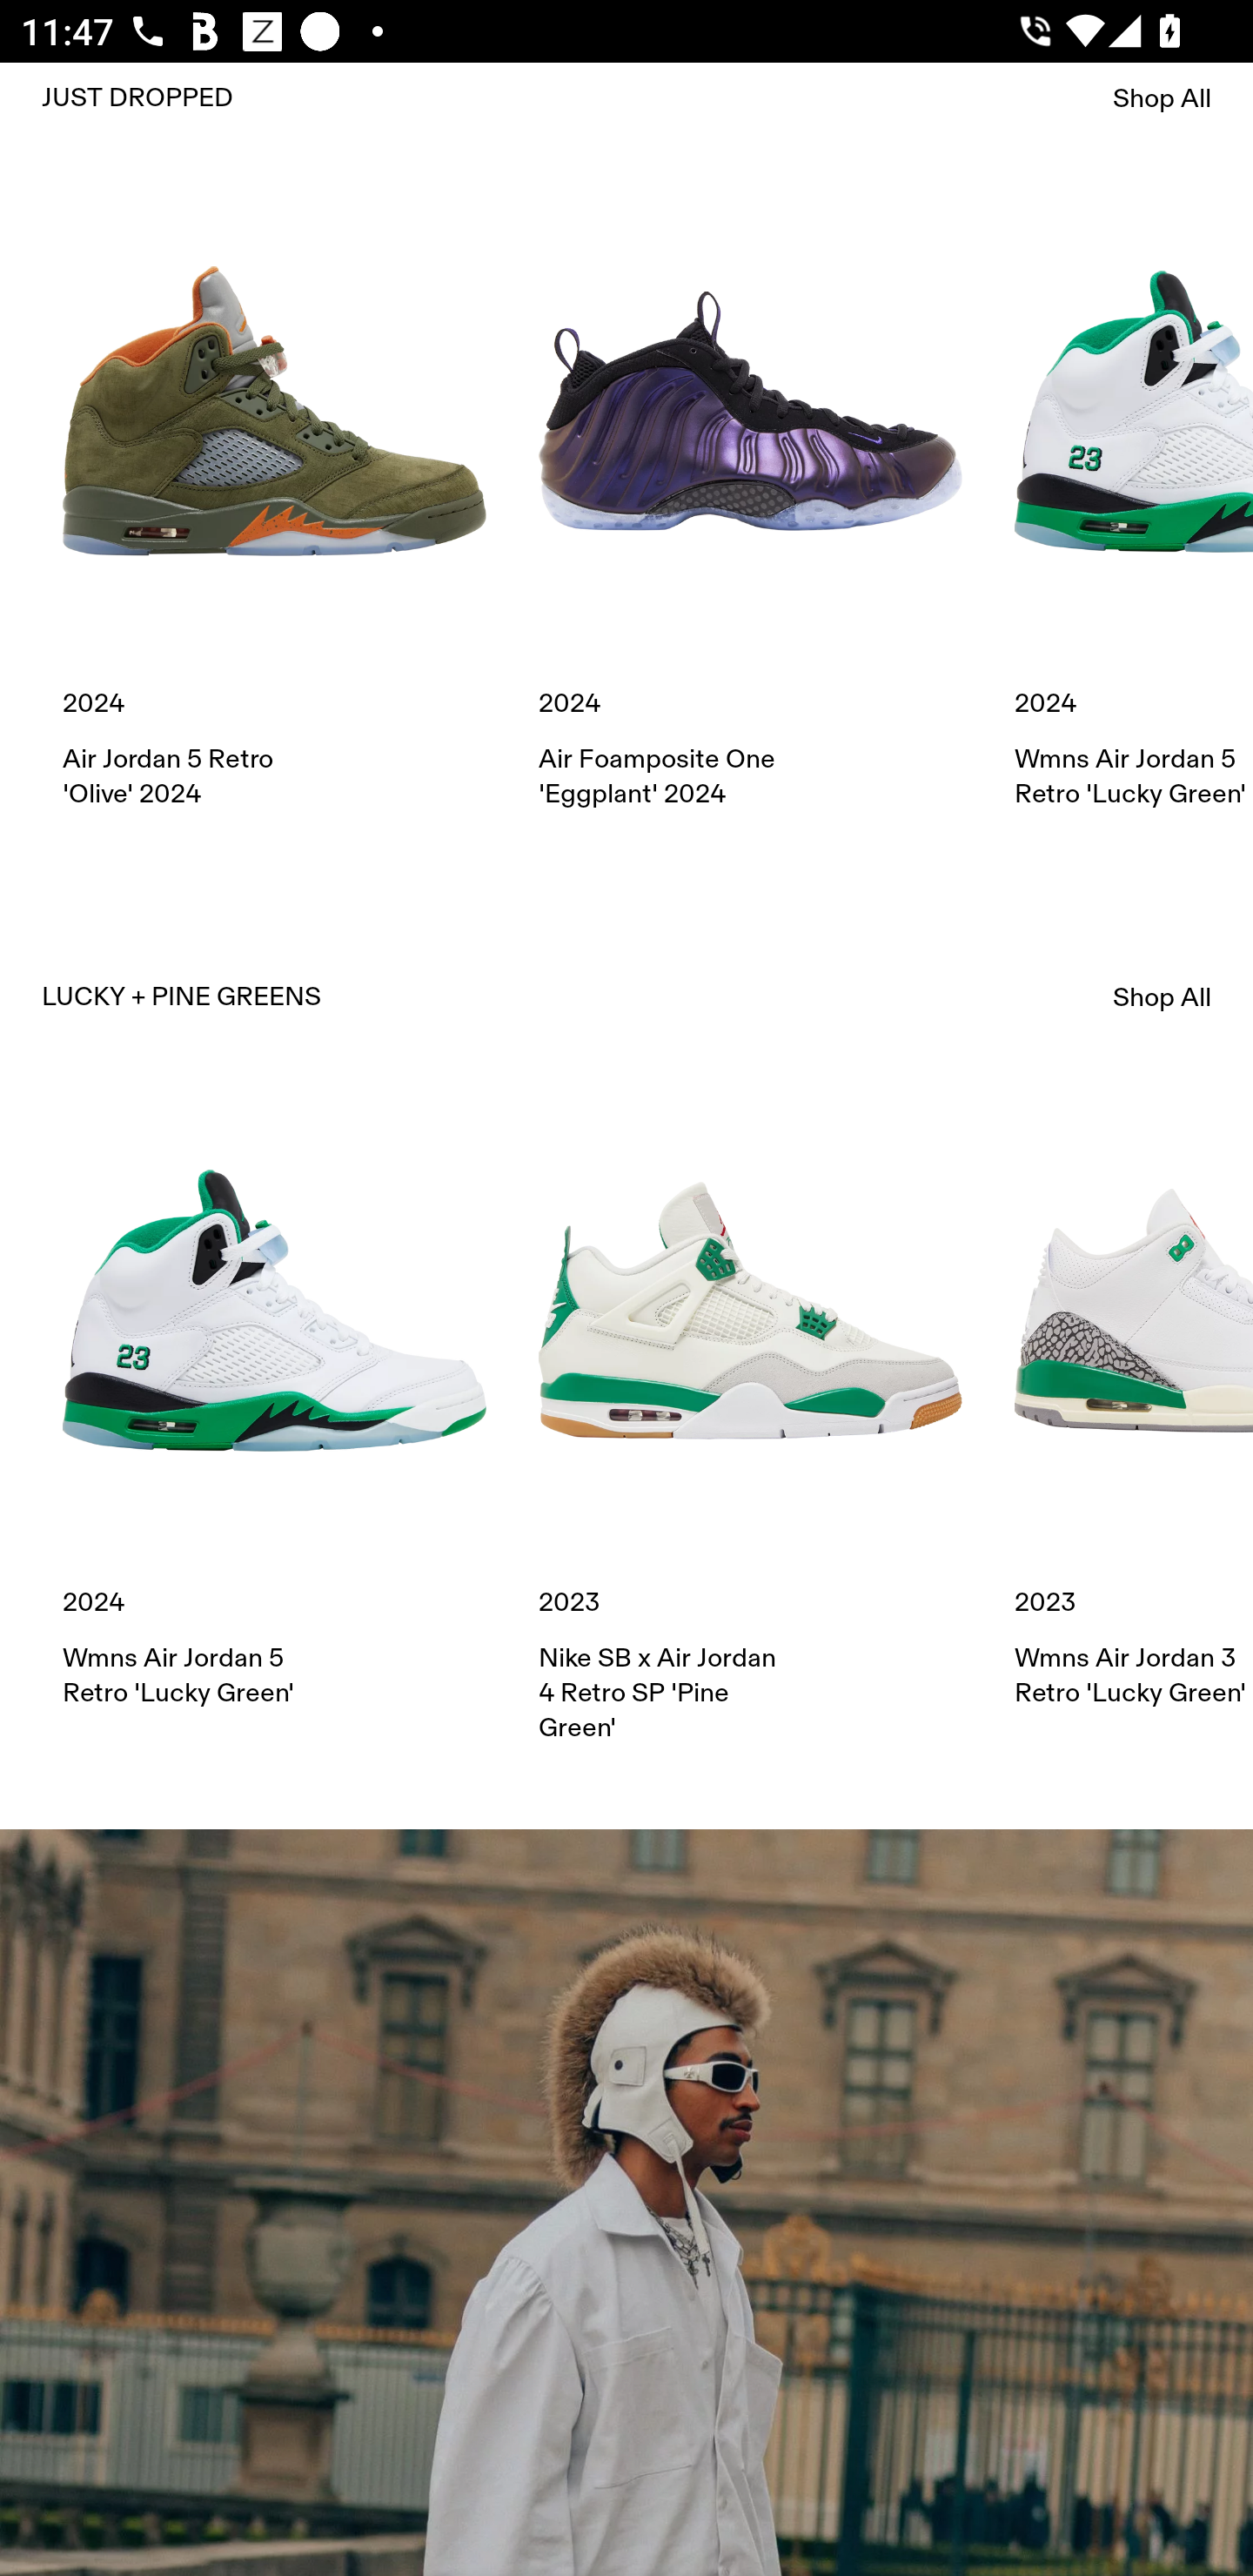 Image resolution: width=1253 pixels, height=2576 pixels. Describe the element at coordinates (1163, 996) in the screenshot. I see `Shop All` at that location.